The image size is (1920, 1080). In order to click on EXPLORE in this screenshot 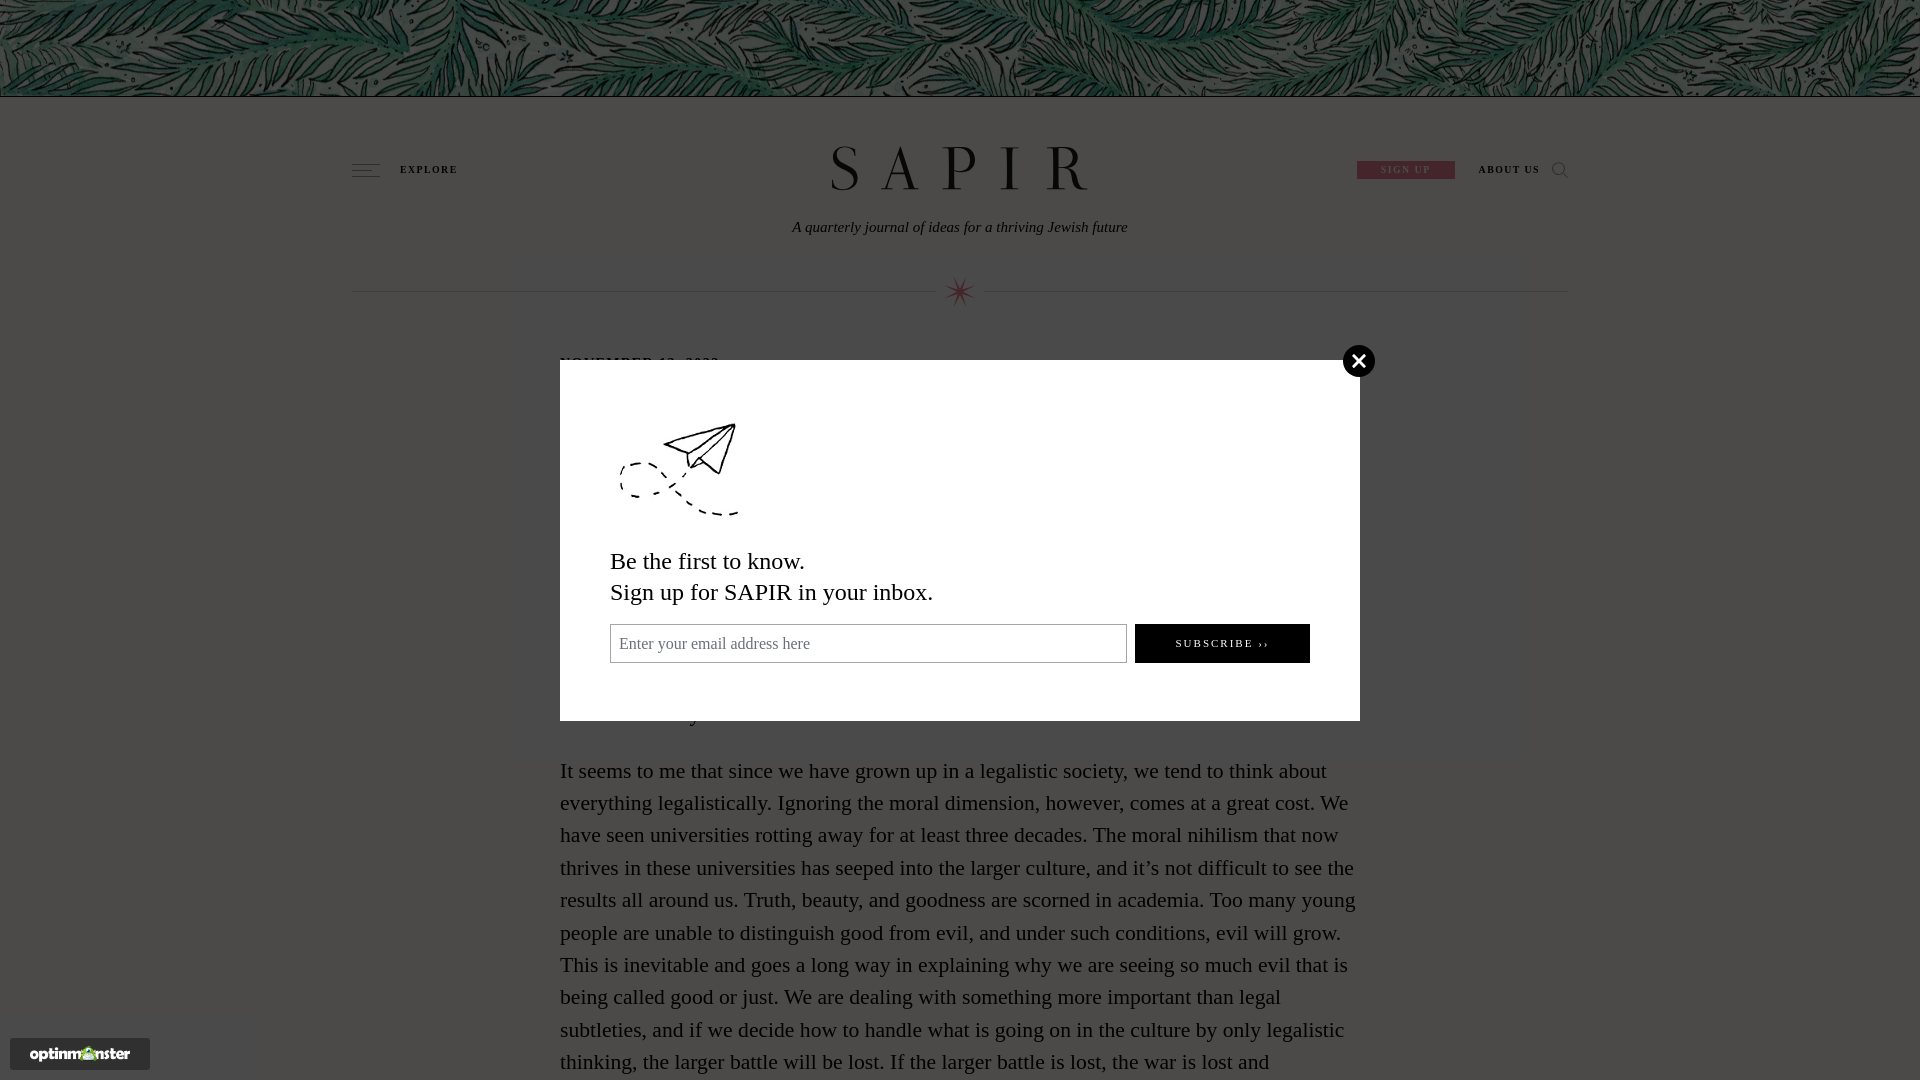, I will do `click(421, 170)`.